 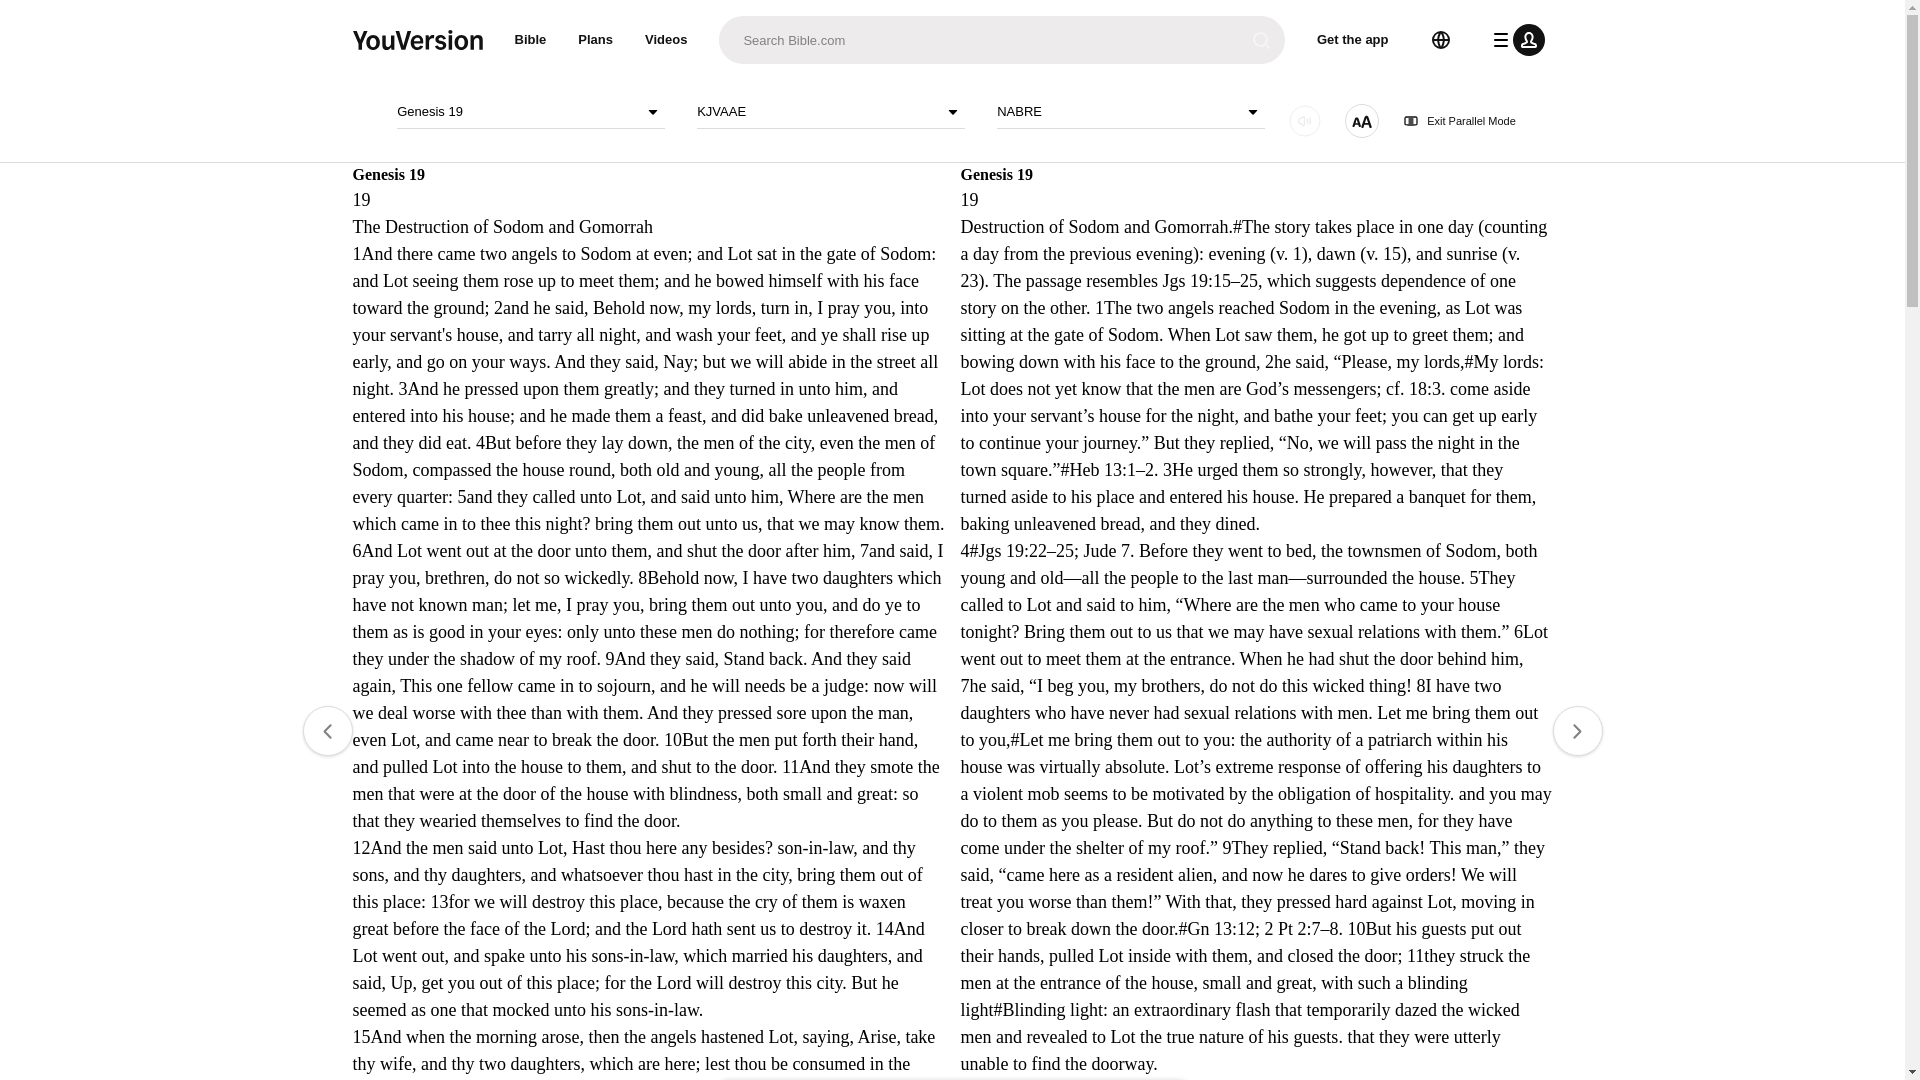 I want to click on Plans, so click(x=596, y=40).